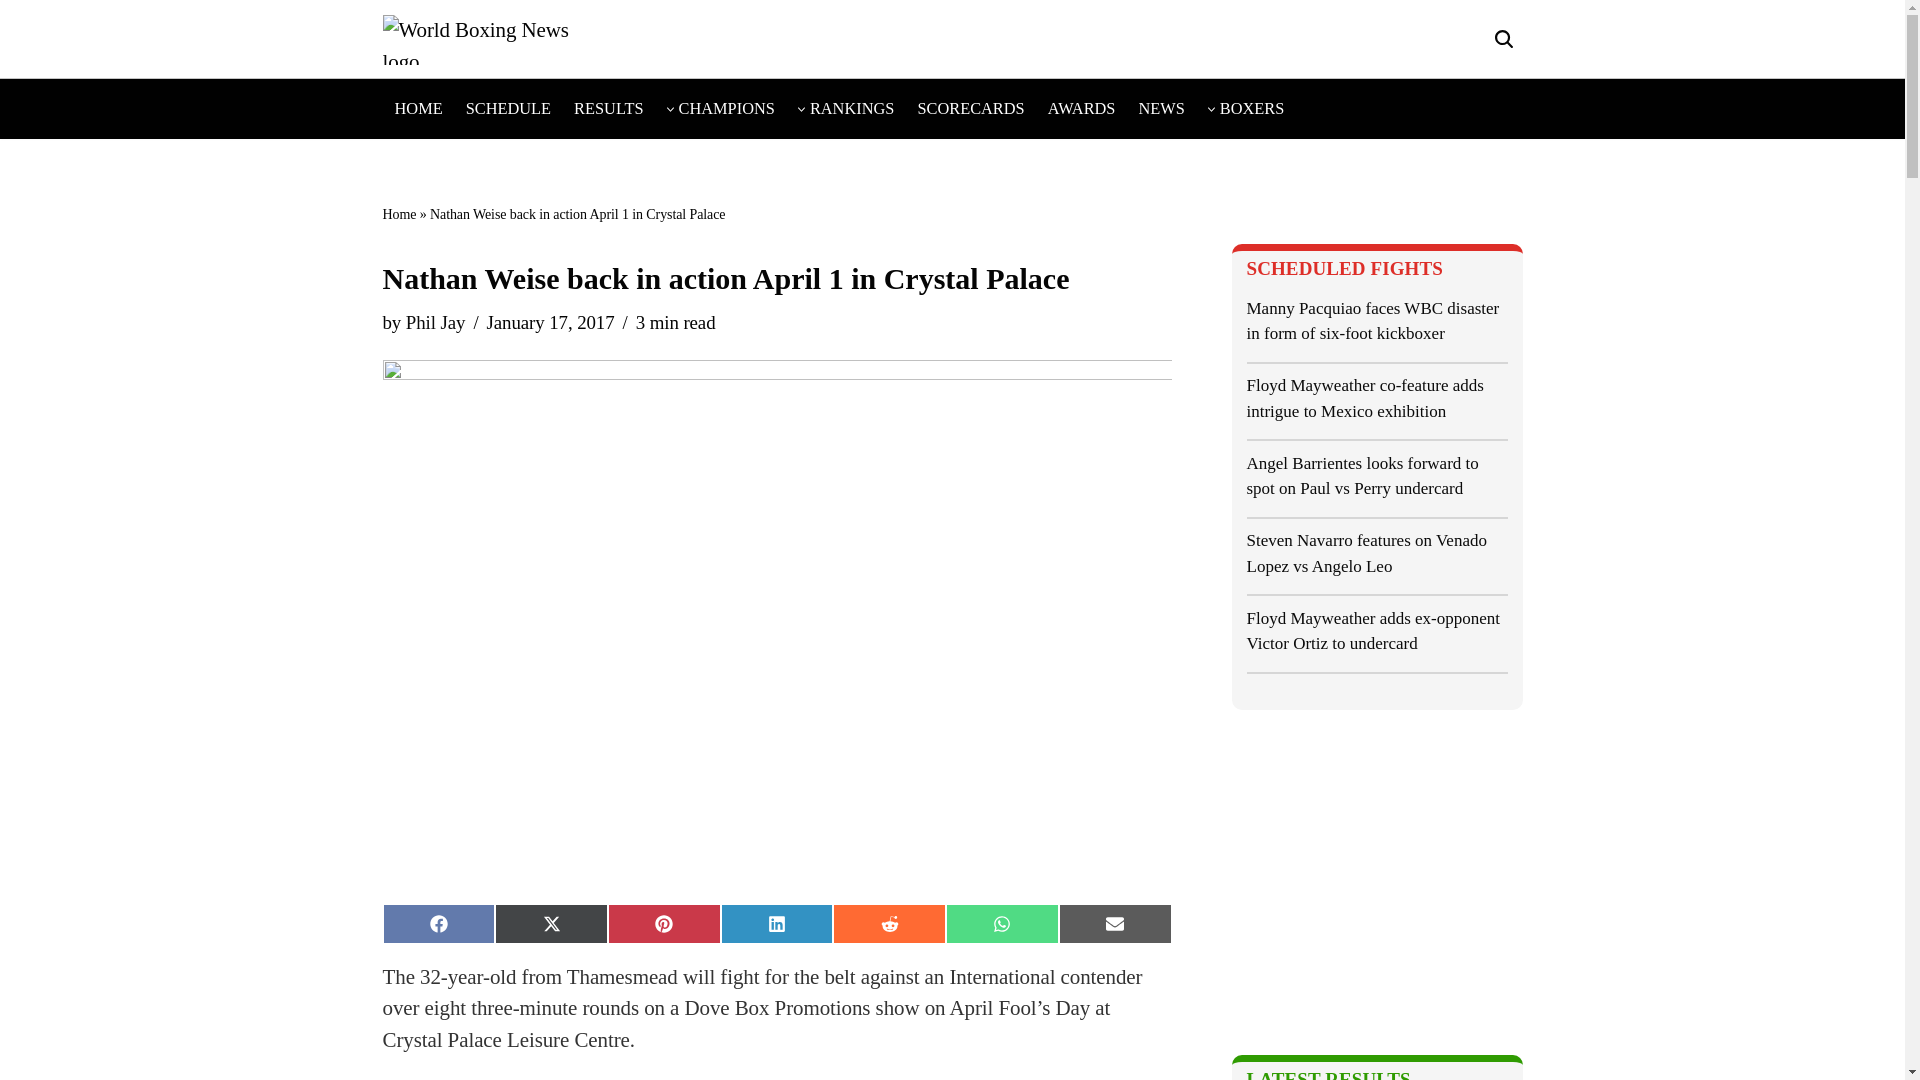 The width and height of the screenshot is (1920, 1080). I want to click on SCORECARDS, so click(970, 108).